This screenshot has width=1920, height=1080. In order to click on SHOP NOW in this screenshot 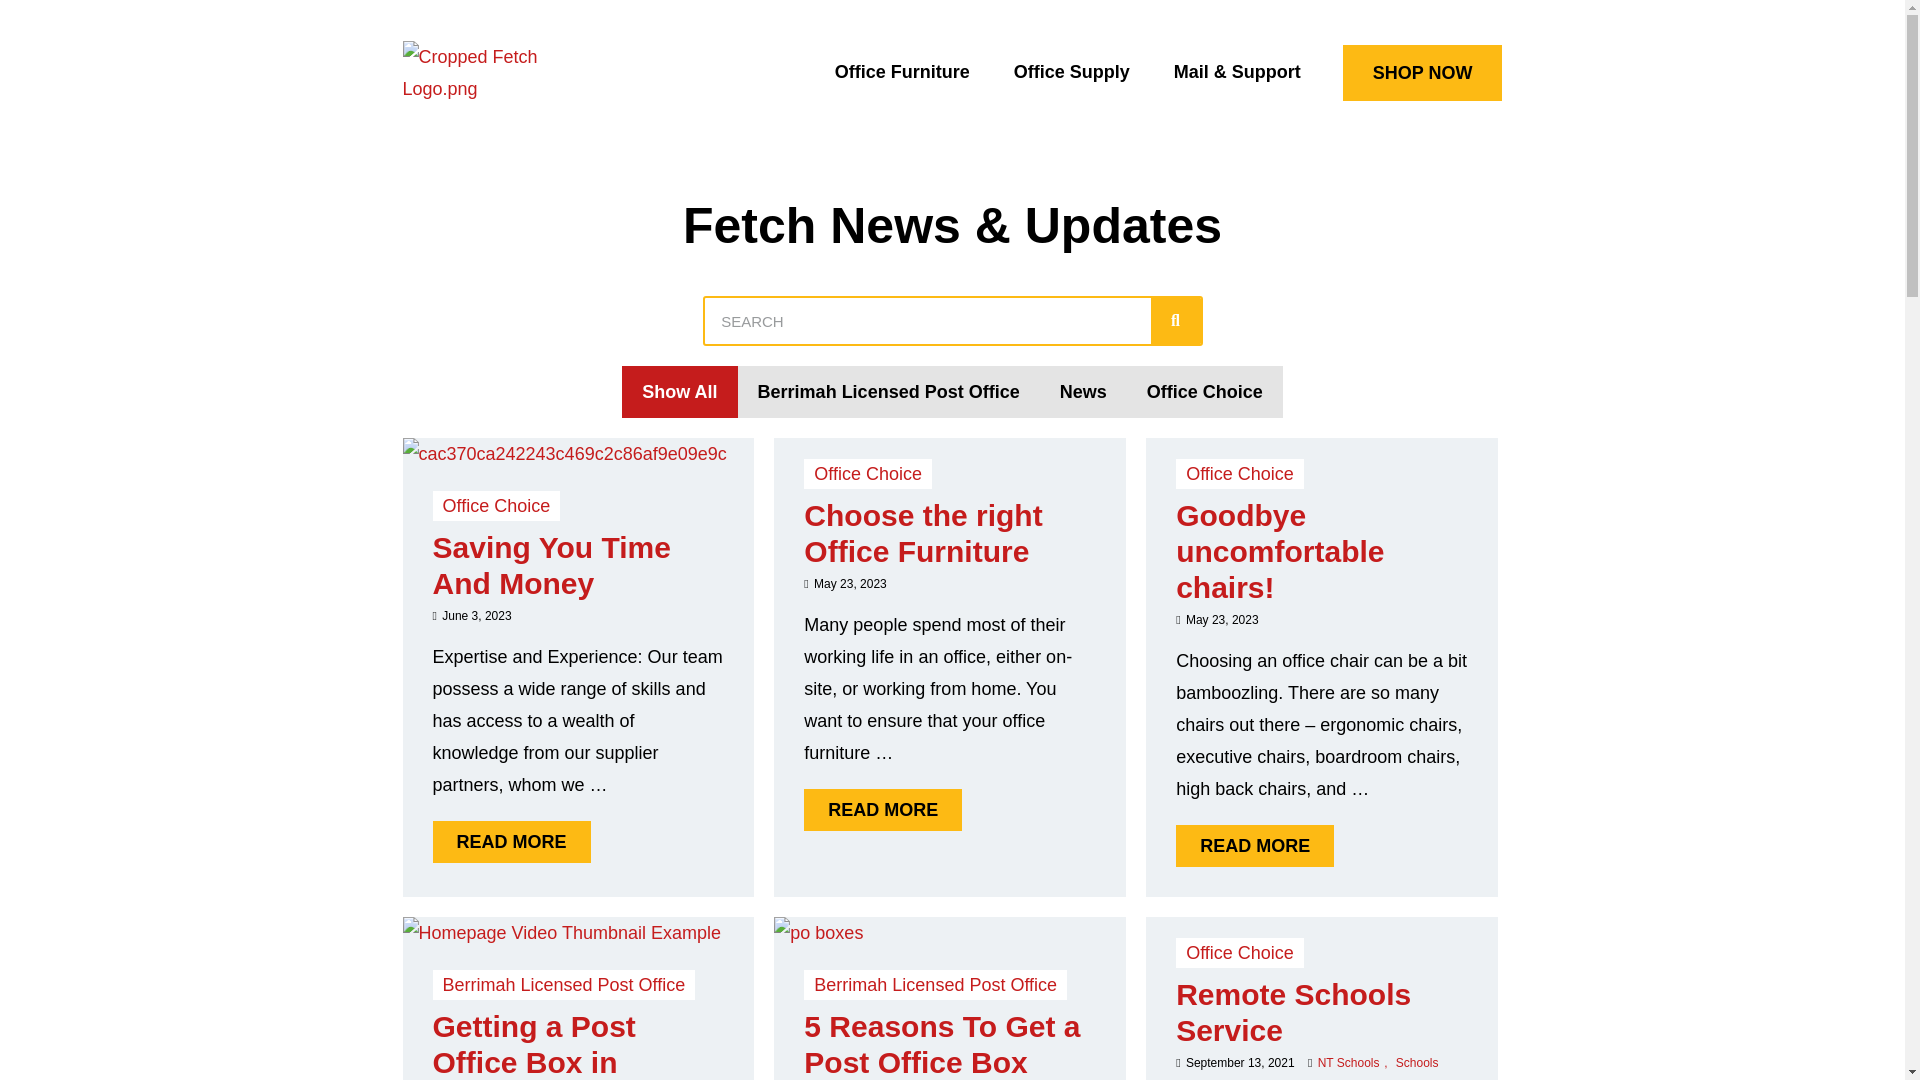, I will do `click(1423, 73)`.